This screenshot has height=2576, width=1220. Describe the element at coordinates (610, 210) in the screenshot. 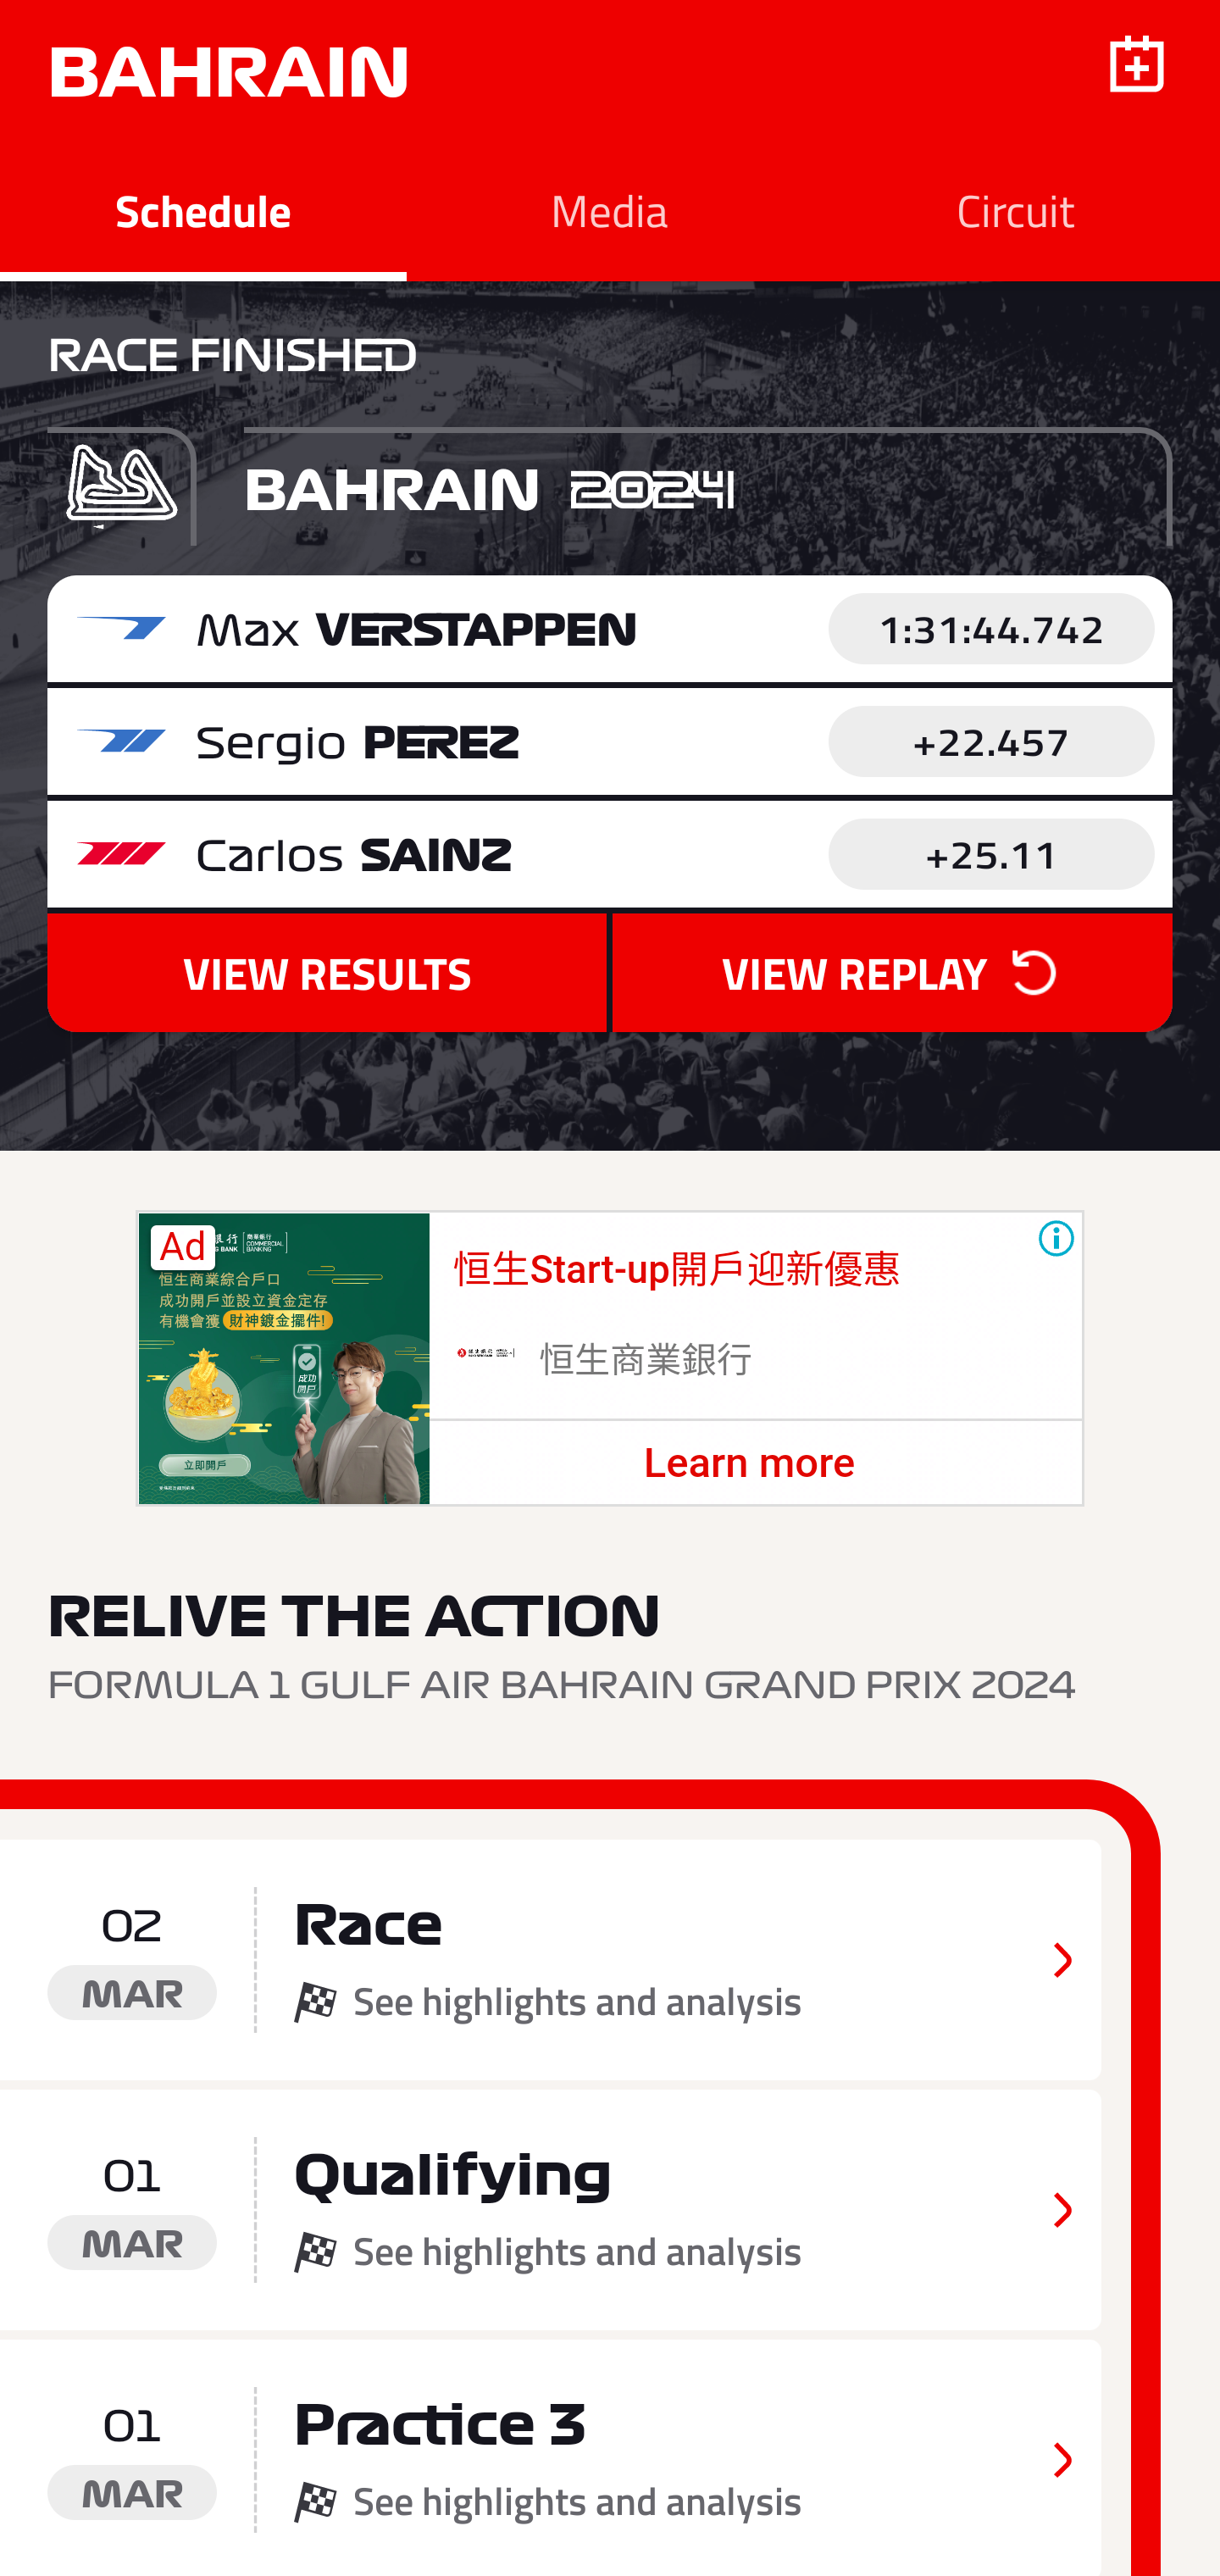

I see `Media` at that location.